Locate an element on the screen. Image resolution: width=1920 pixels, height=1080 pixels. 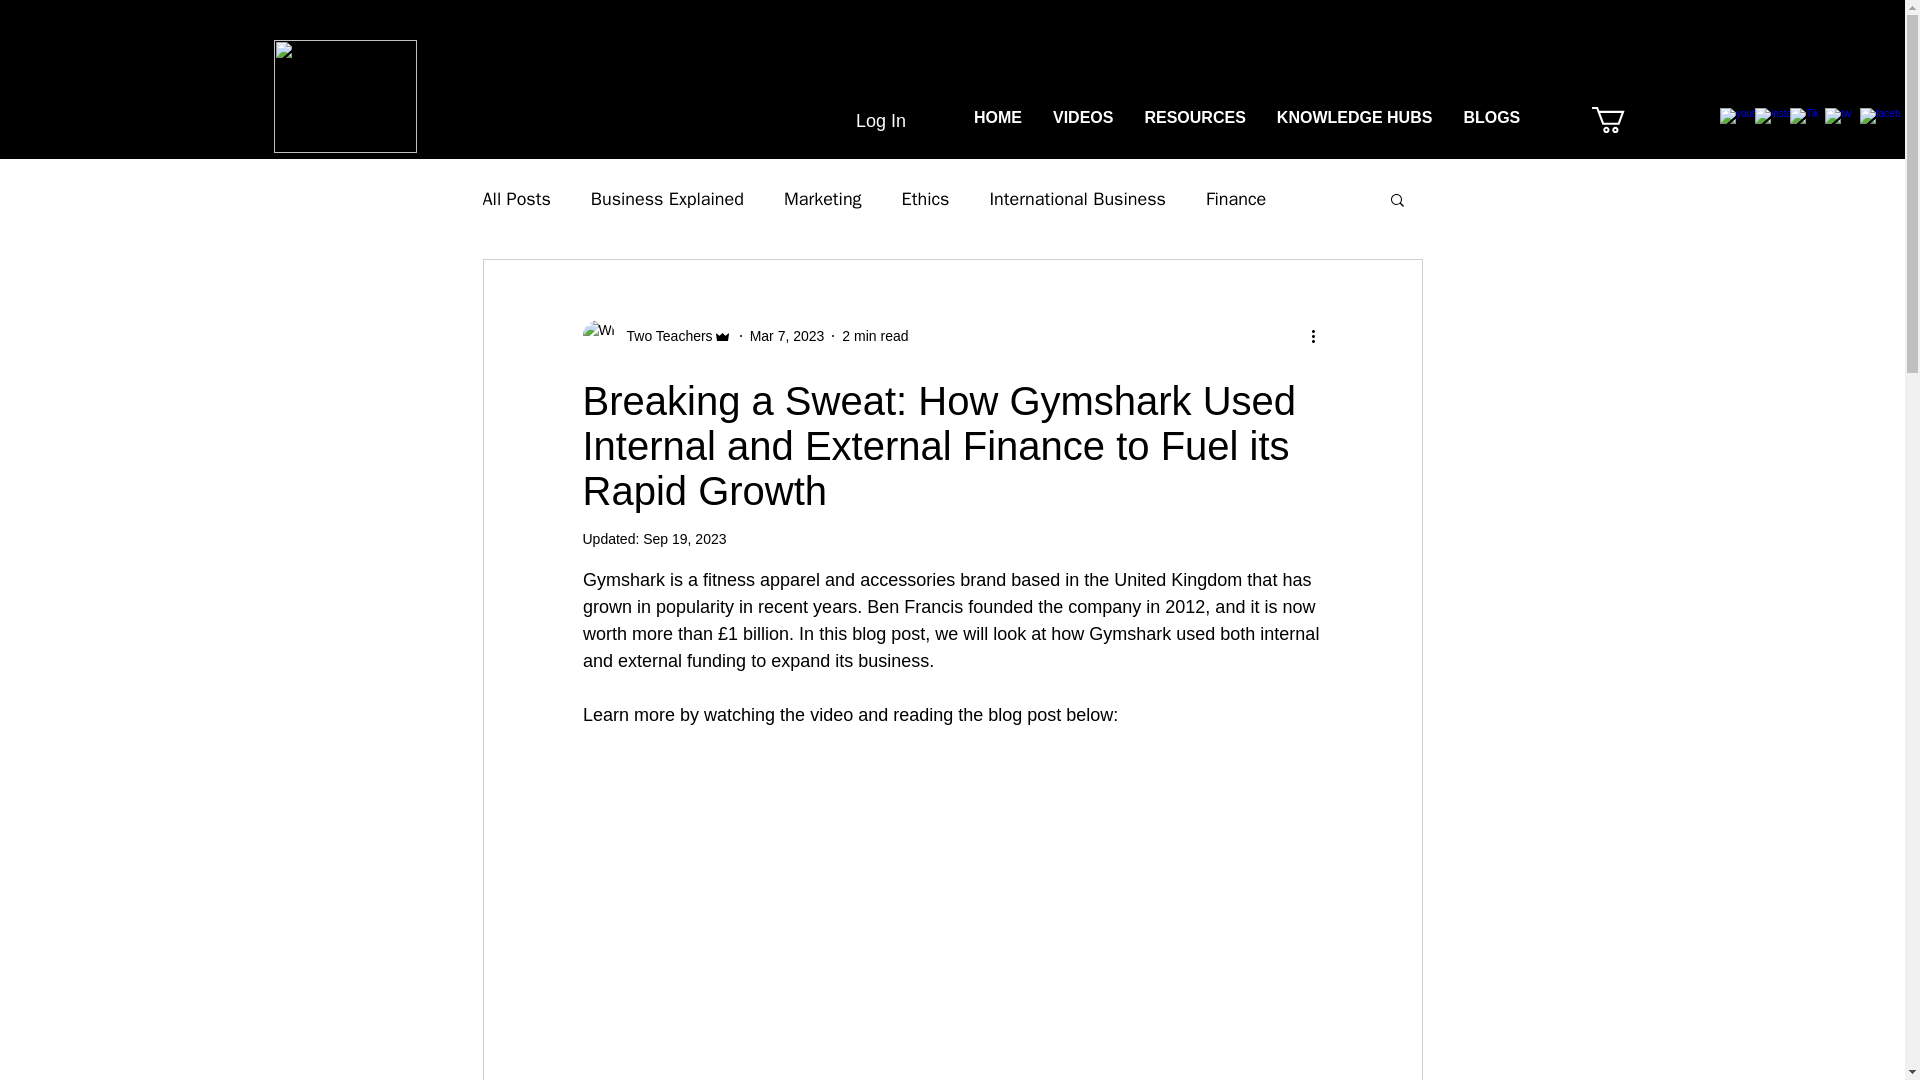
2 min read is located at coordinates (875, 336).